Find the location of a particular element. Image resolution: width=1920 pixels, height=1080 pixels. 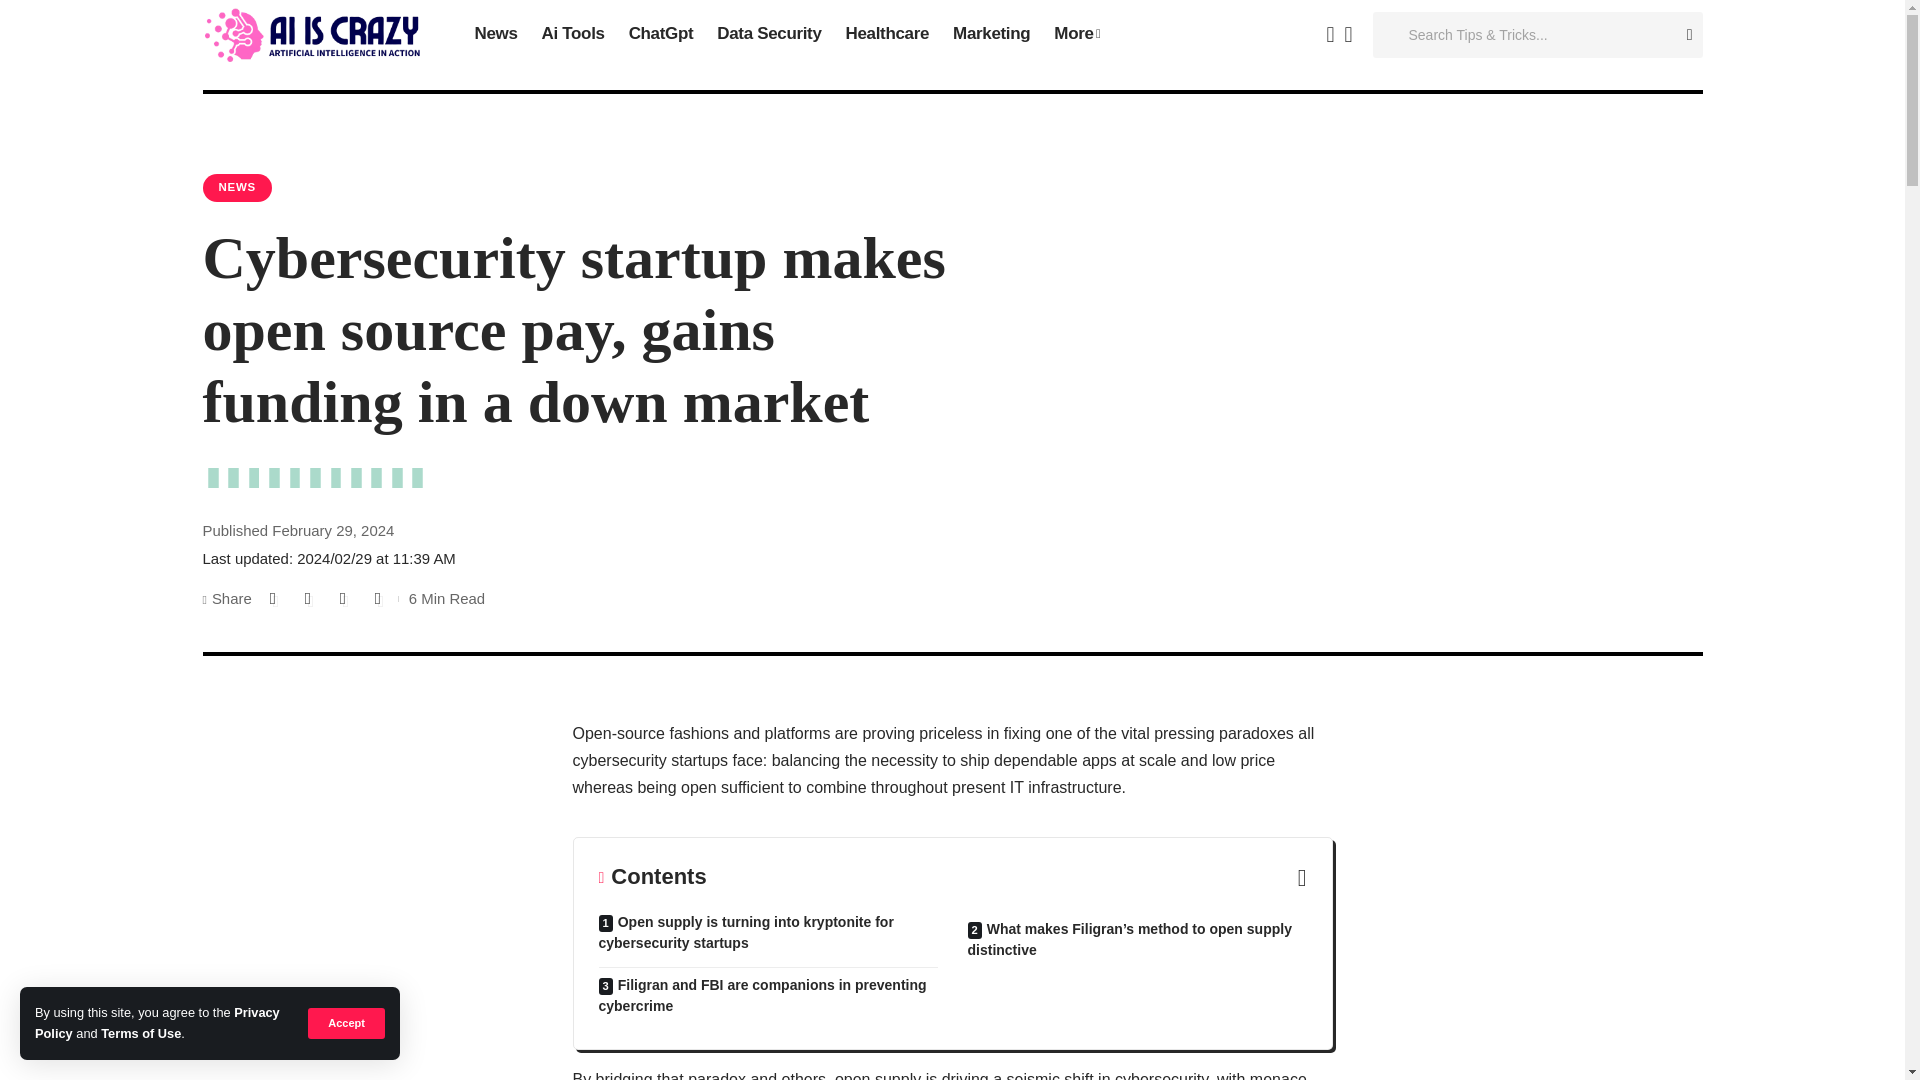

Ai Tools is located at coordinates (572, 35).